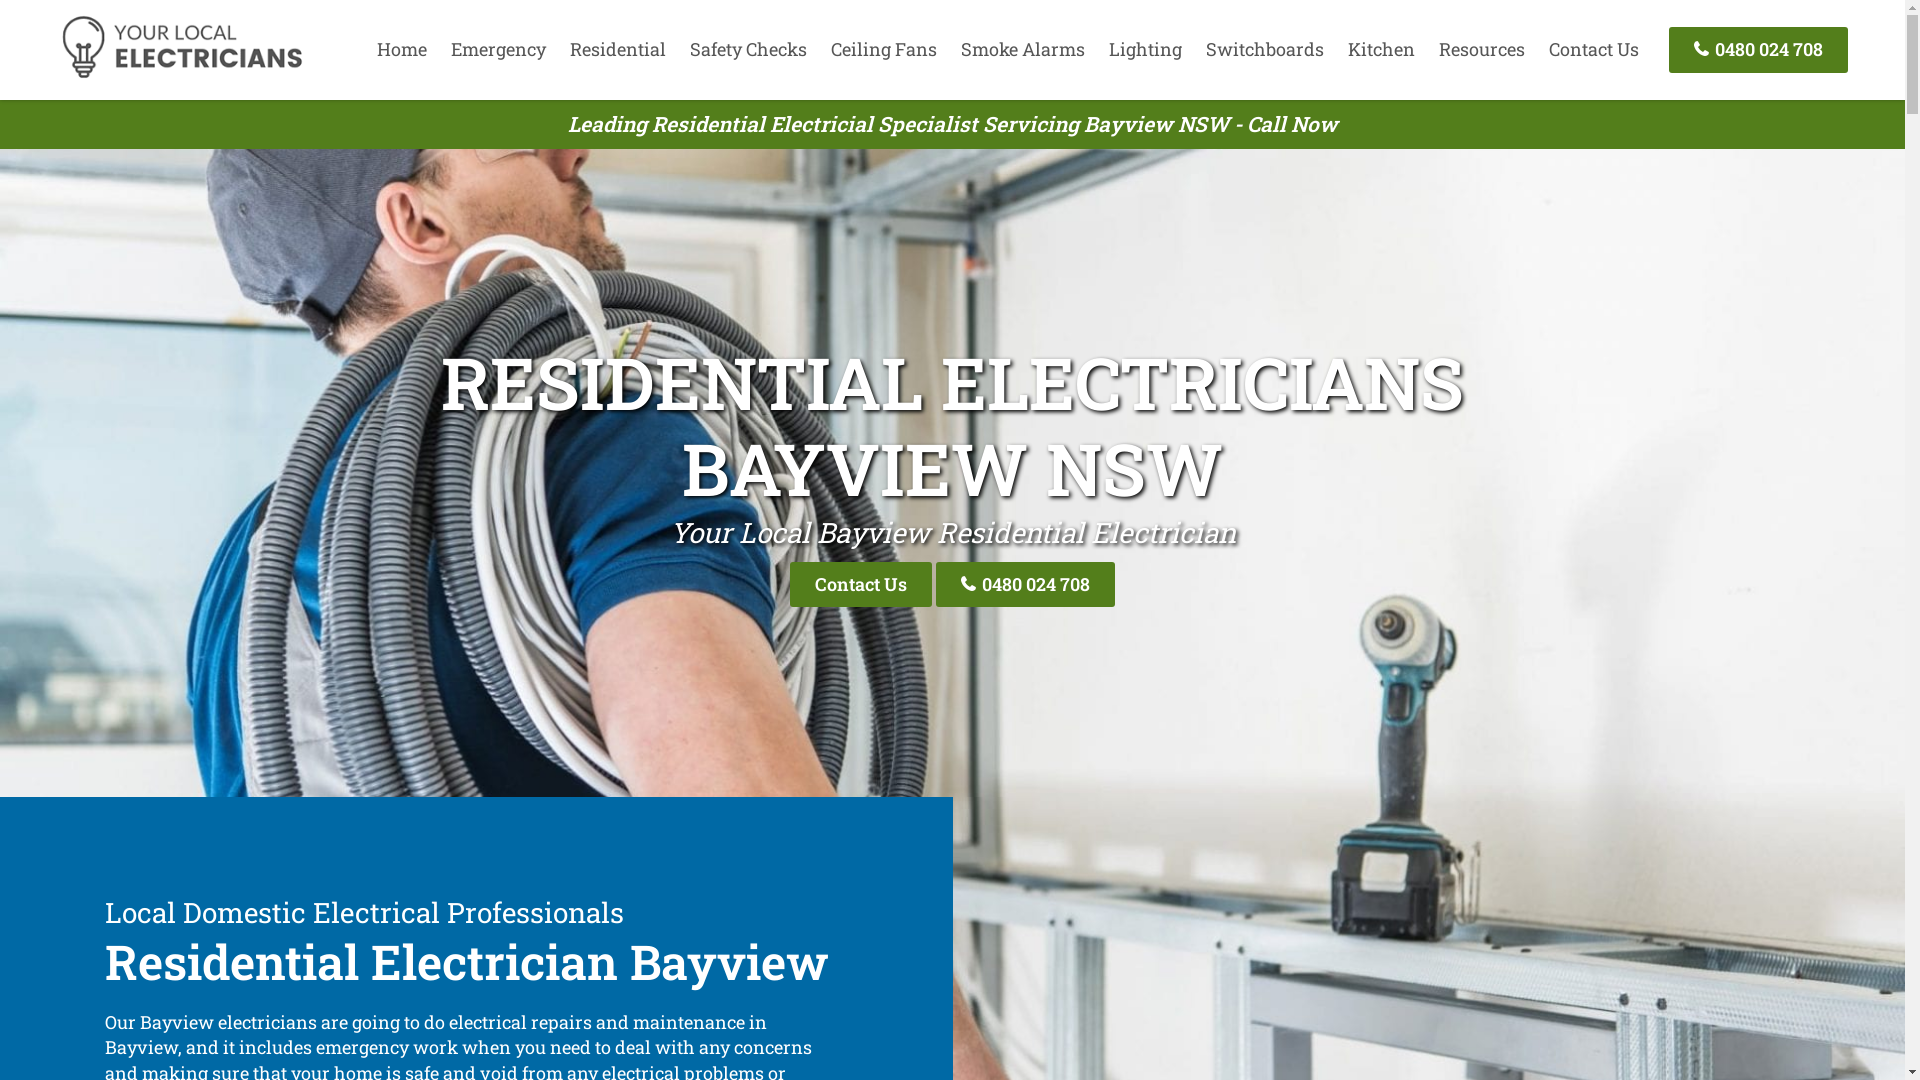 The height and width of the screenshot is (1080, 1920). Describe the element at coordinates (402, 49) in the screenshot. I see `Home` at that location.